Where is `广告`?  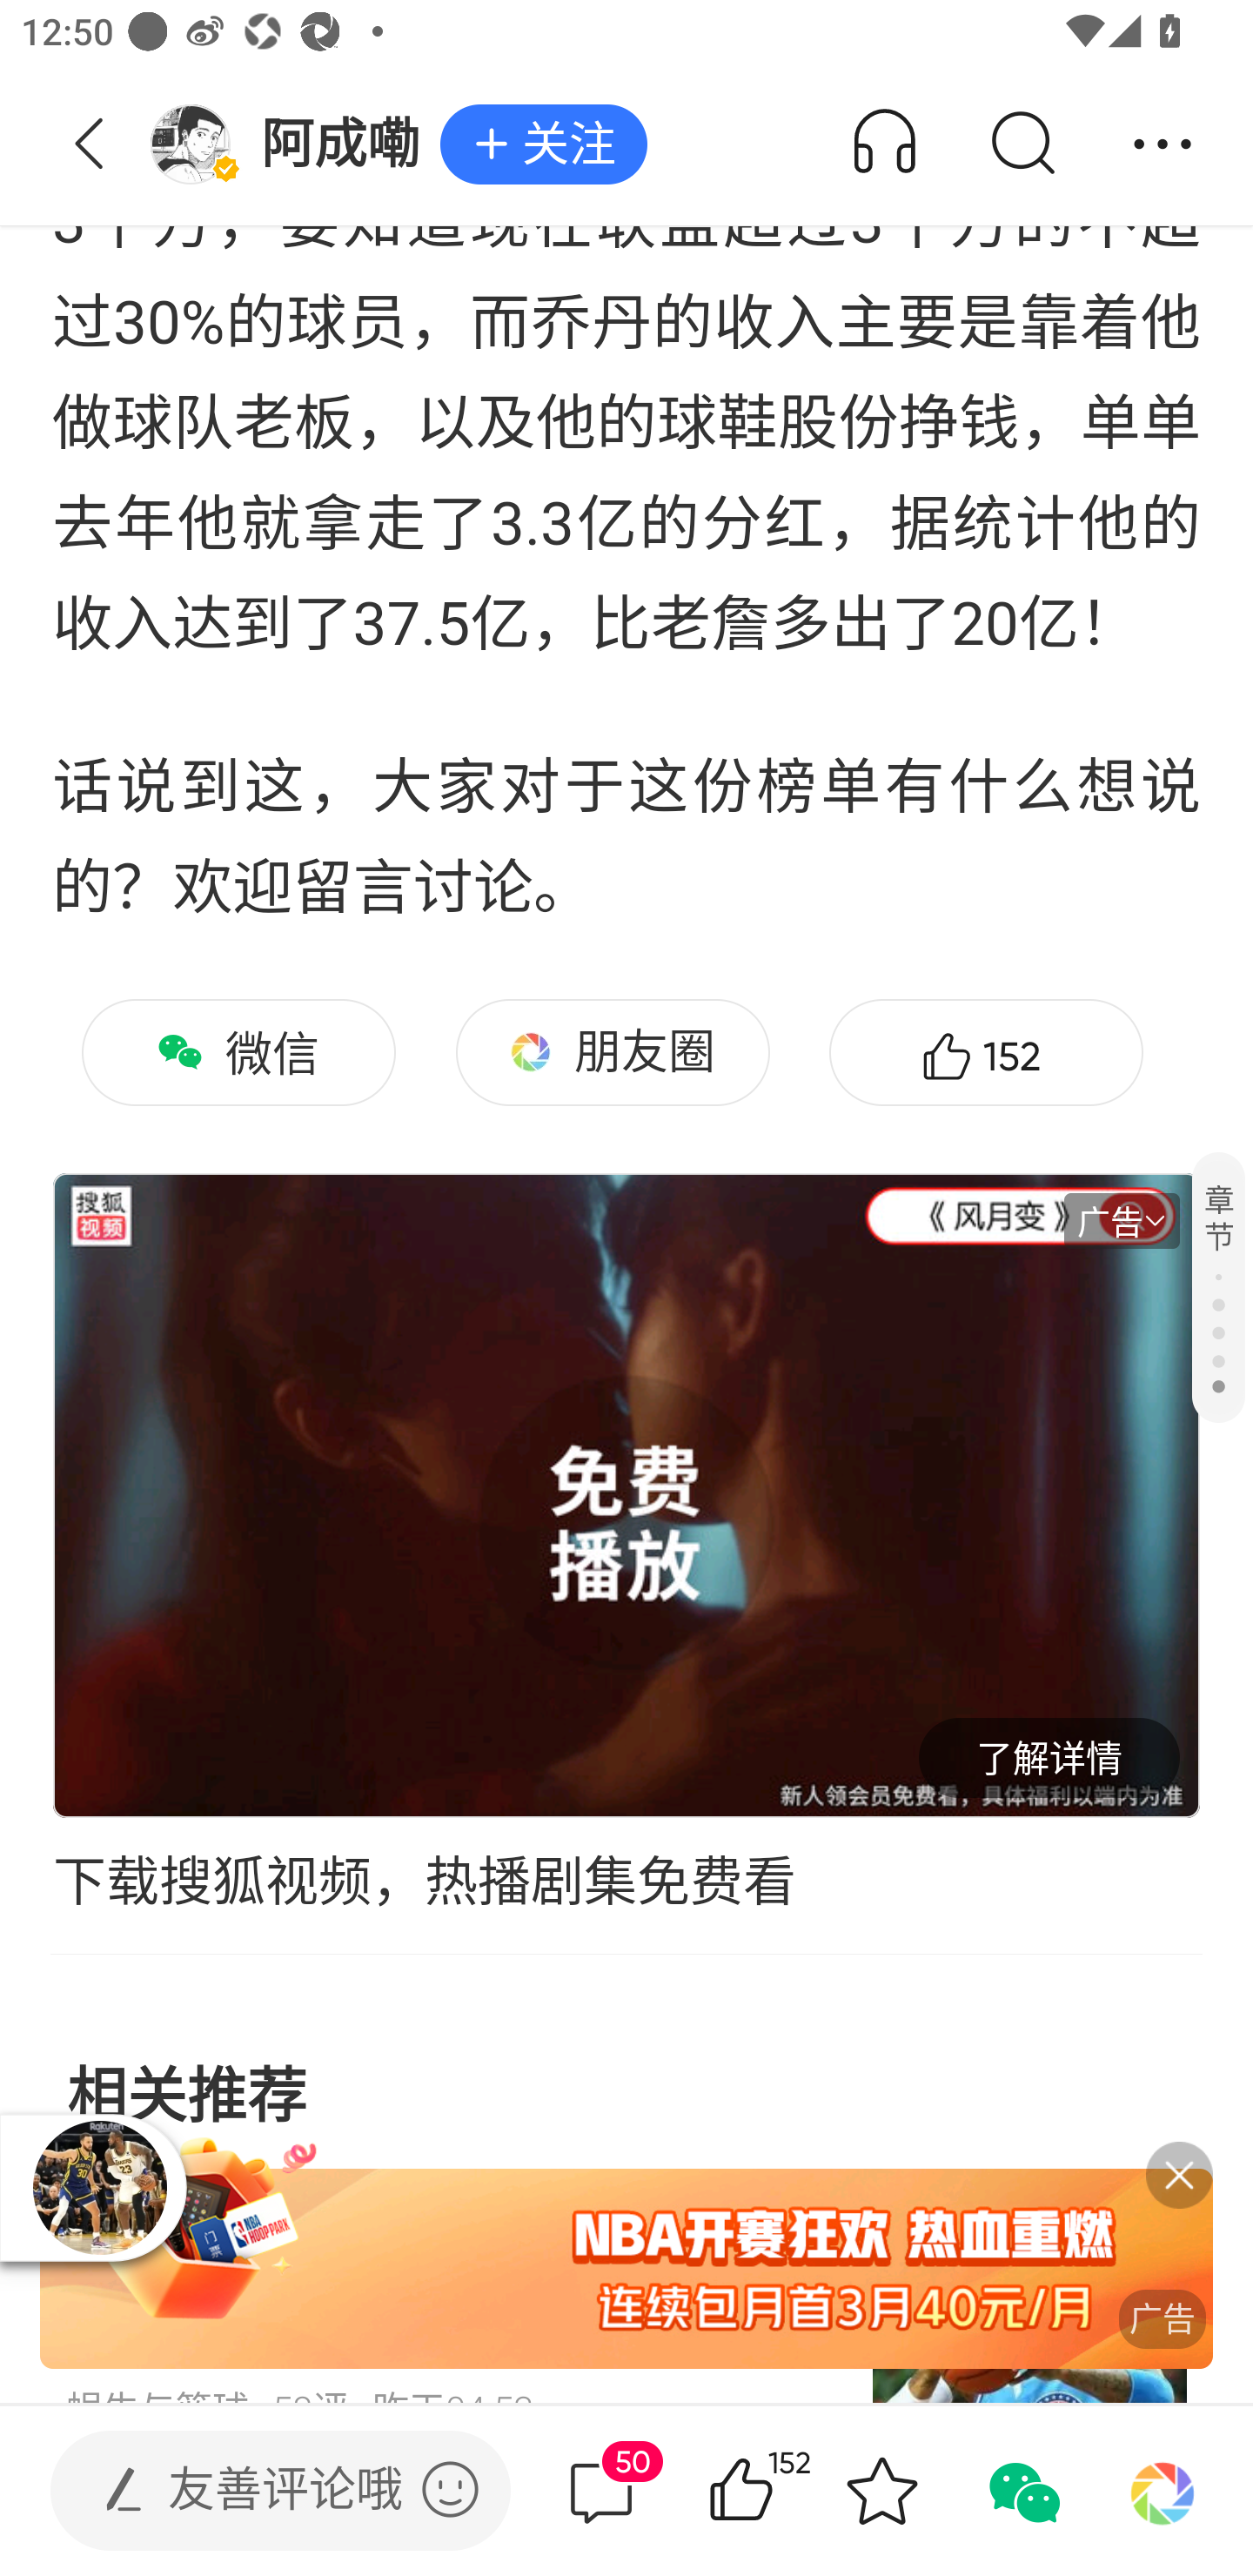
广告 is located at coordinates (1122, 1220).